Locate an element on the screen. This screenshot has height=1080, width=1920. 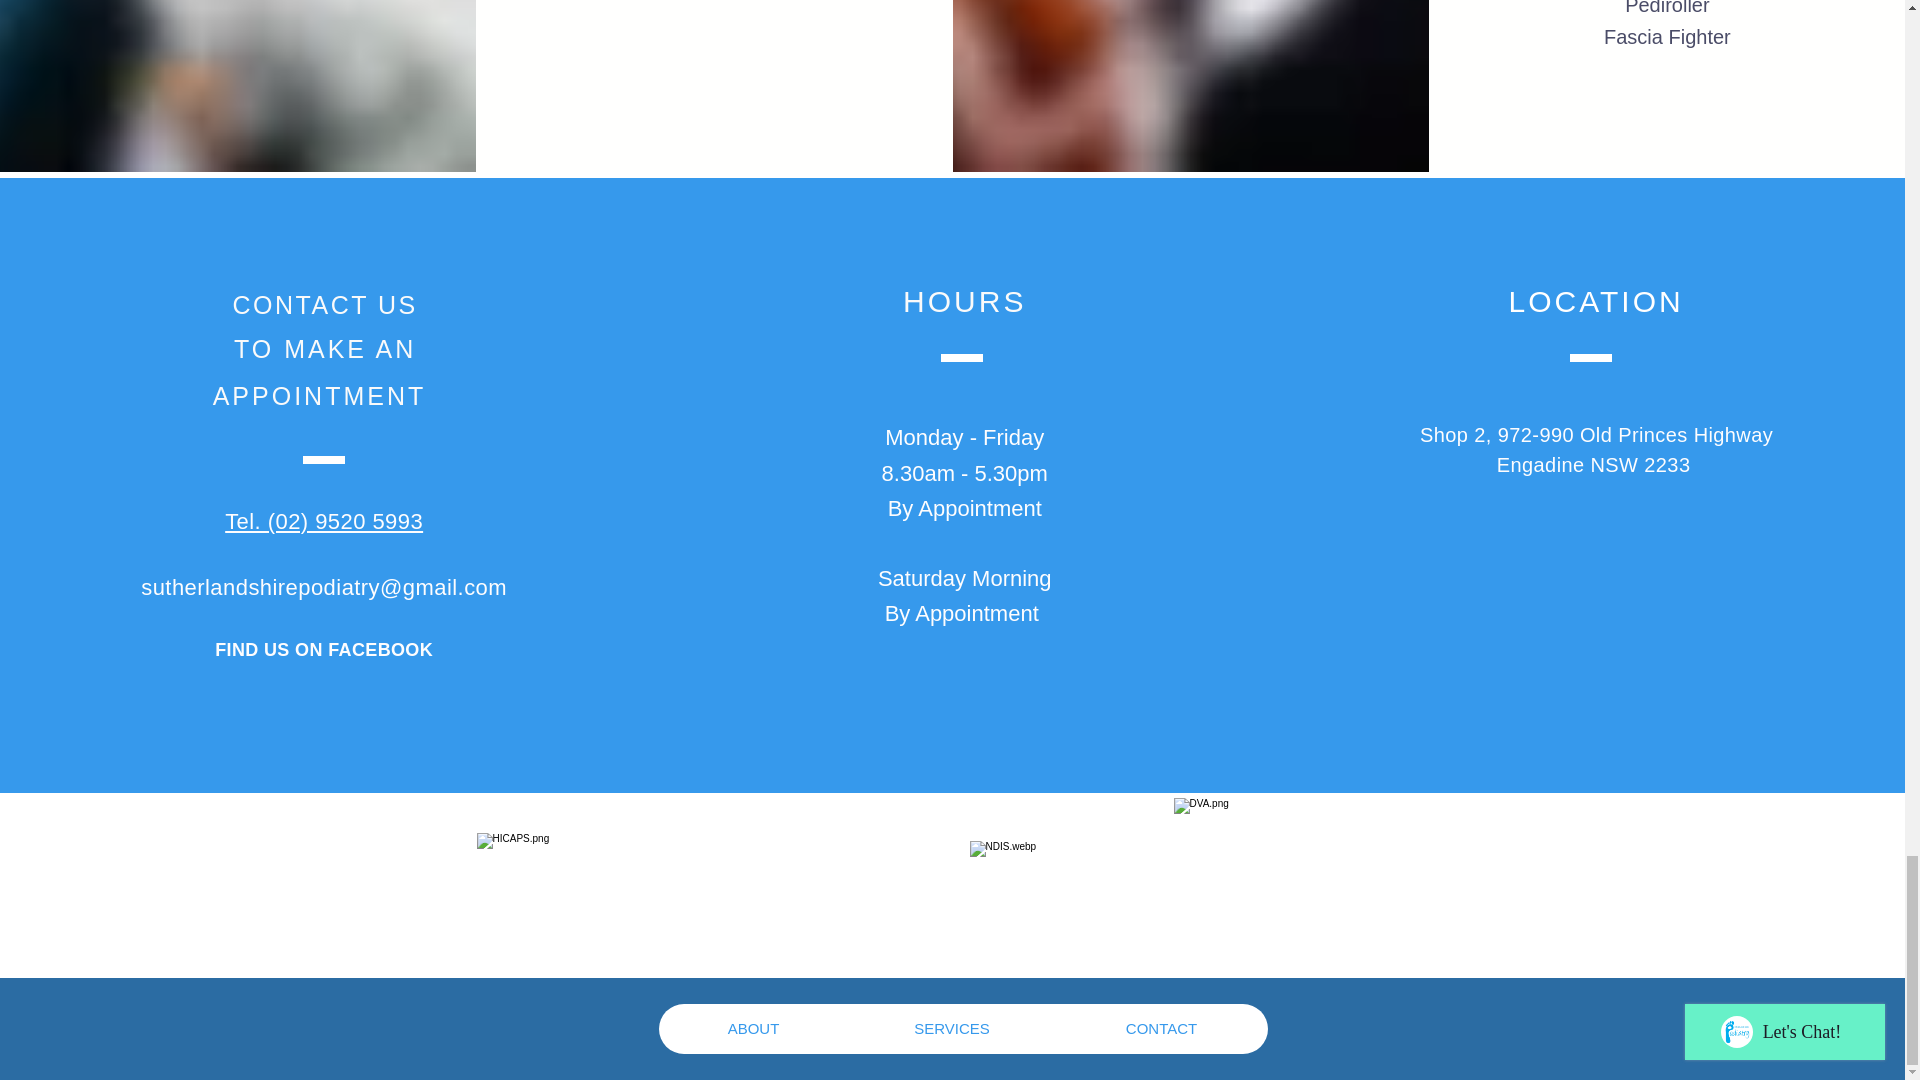
Google Maps is located at coordinates (1592, 627).